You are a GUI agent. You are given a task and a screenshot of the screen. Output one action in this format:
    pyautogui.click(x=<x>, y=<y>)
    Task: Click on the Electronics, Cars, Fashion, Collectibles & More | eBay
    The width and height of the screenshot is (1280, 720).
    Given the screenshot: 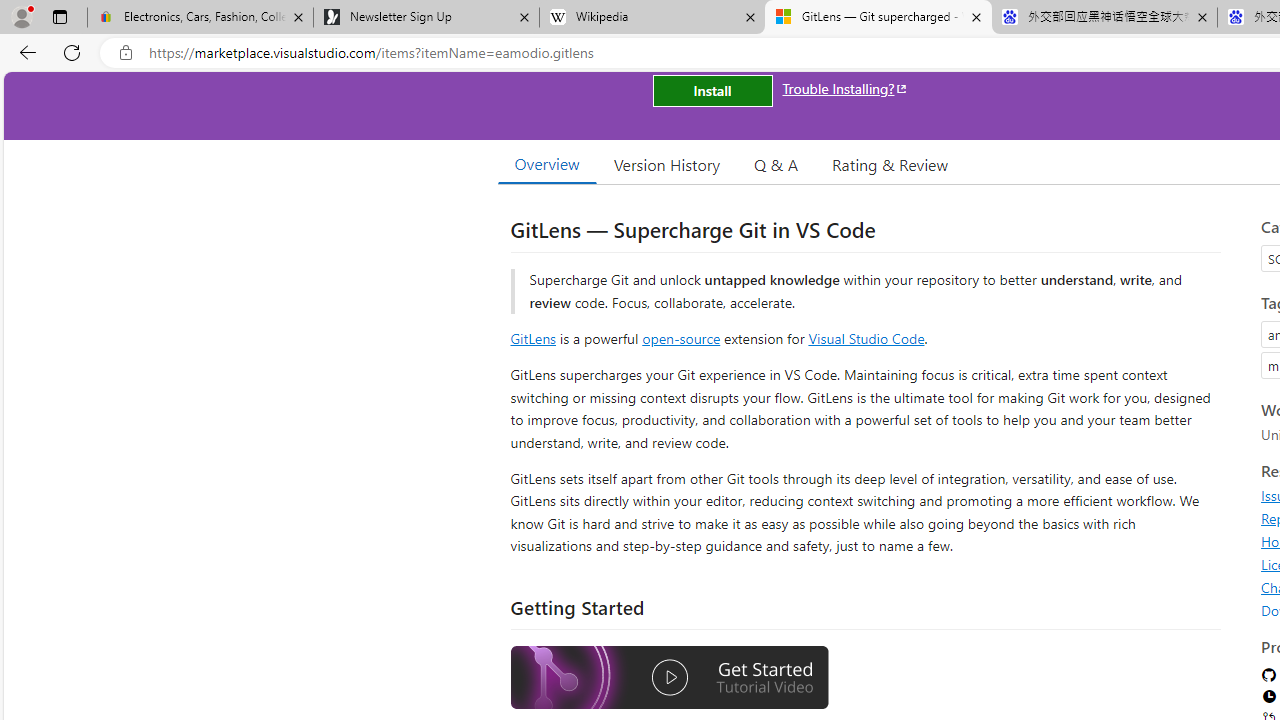 What is the action you would take?
    pyautogui.click(x=200, y=18)
    